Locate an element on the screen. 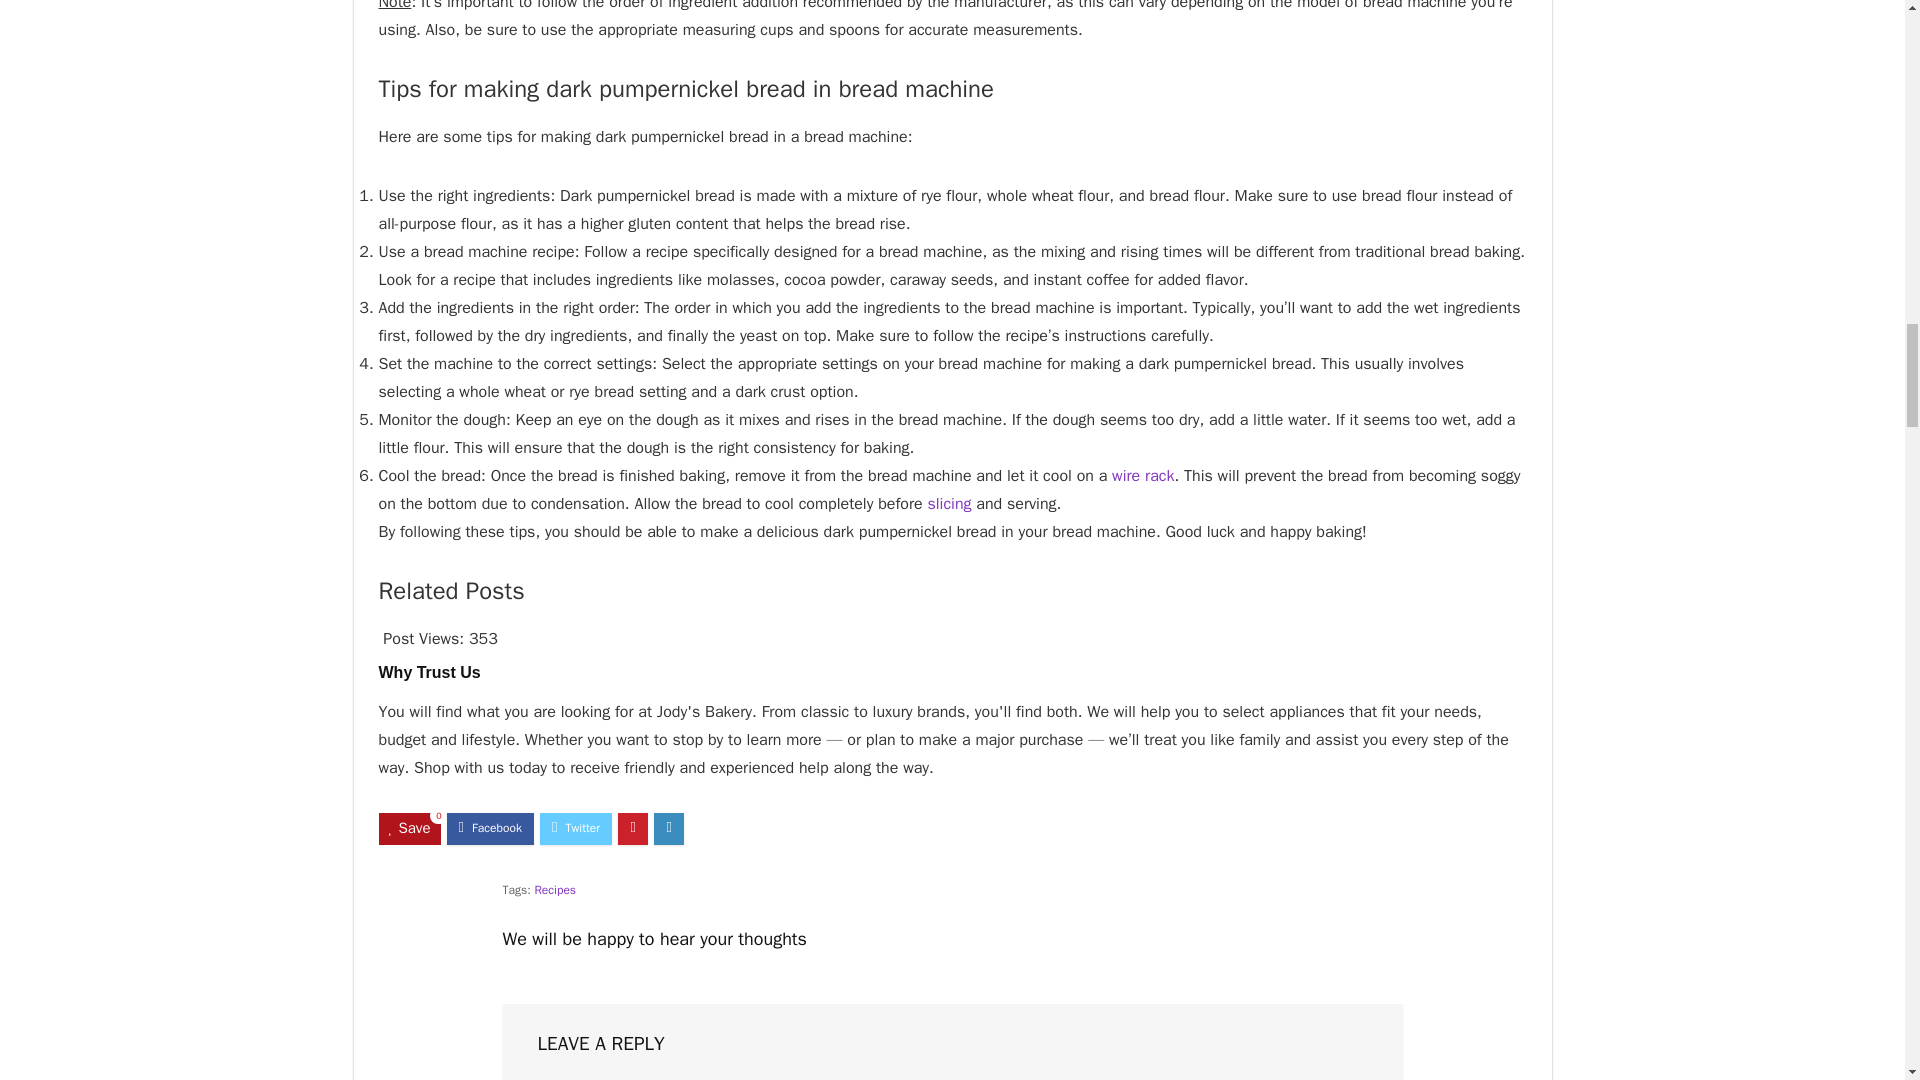 The width and height of the screenshot is (1920, 1080). slicing is located at coordinates (949, 504).